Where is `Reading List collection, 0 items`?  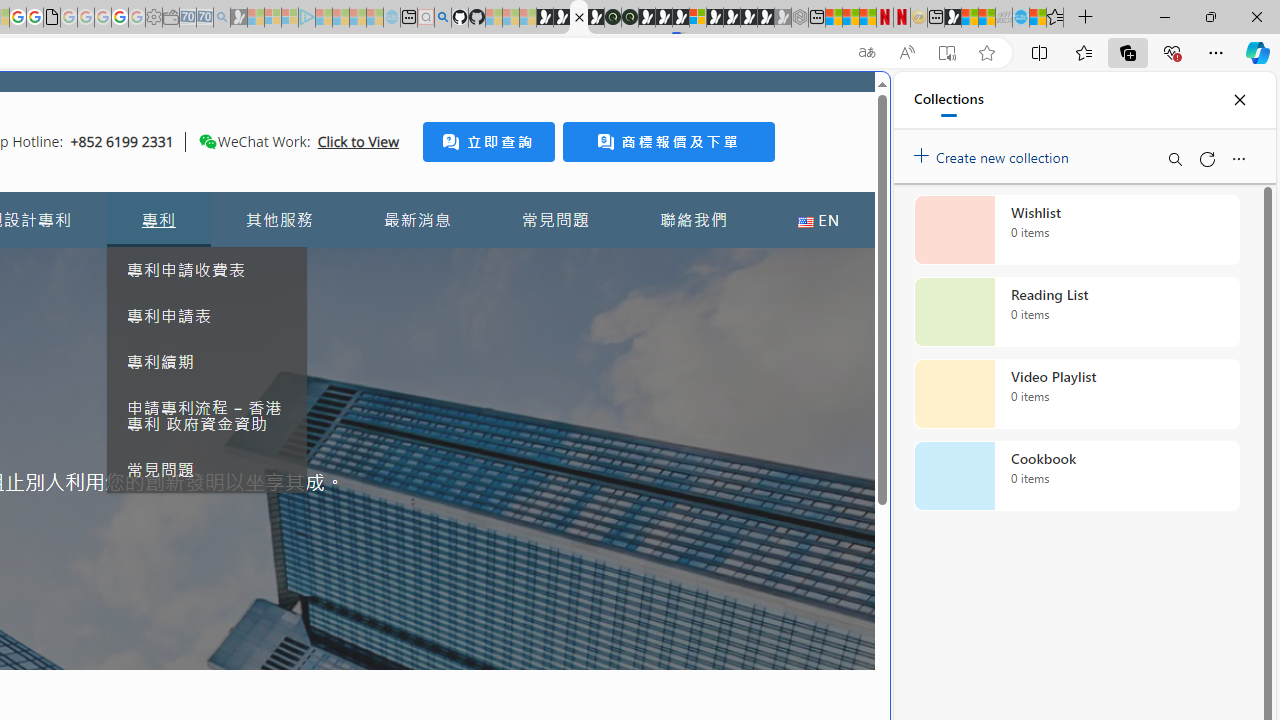 Reading List collection, 0 items is located at coordinates (1076, 312).